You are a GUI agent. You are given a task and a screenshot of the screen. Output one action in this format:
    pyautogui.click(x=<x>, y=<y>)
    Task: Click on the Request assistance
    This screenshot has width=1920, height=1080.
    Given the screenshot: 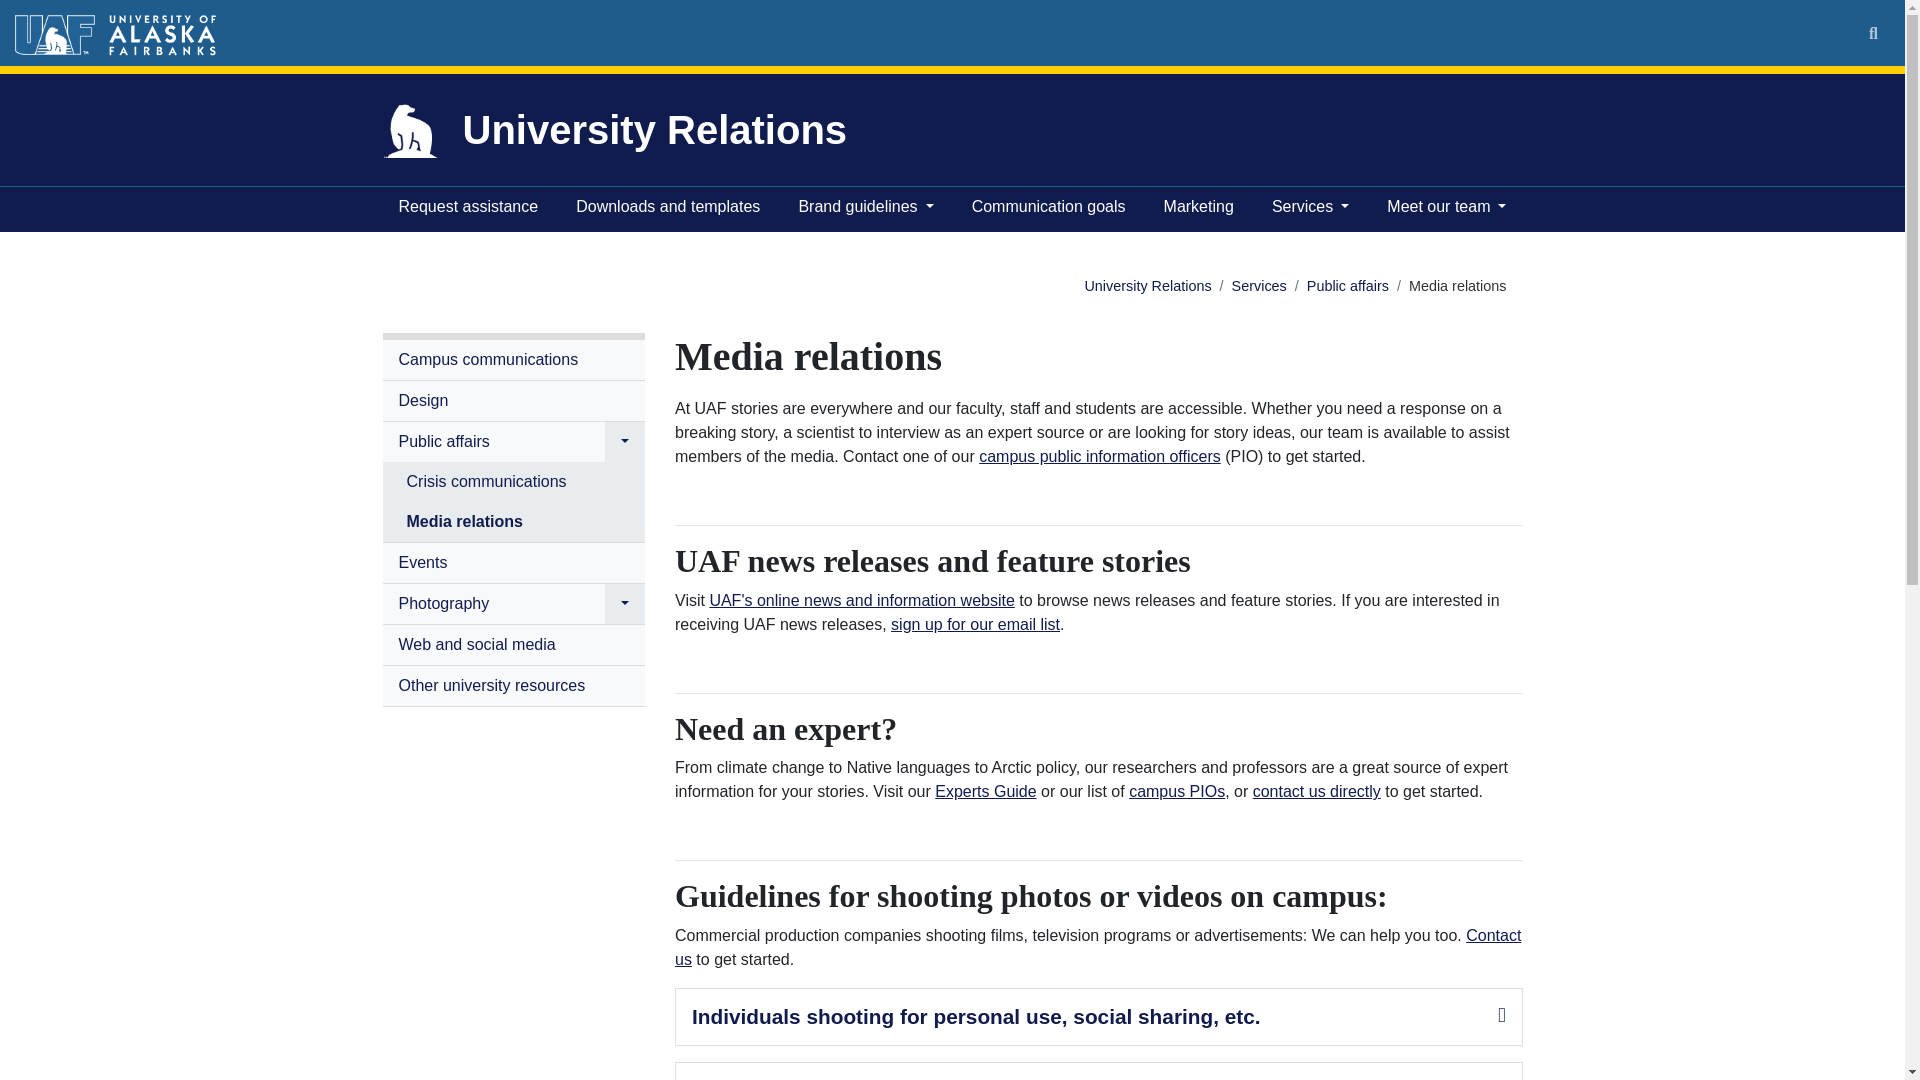 What is the action you would take?
    pyautogui.click(x=467, y=209)
    